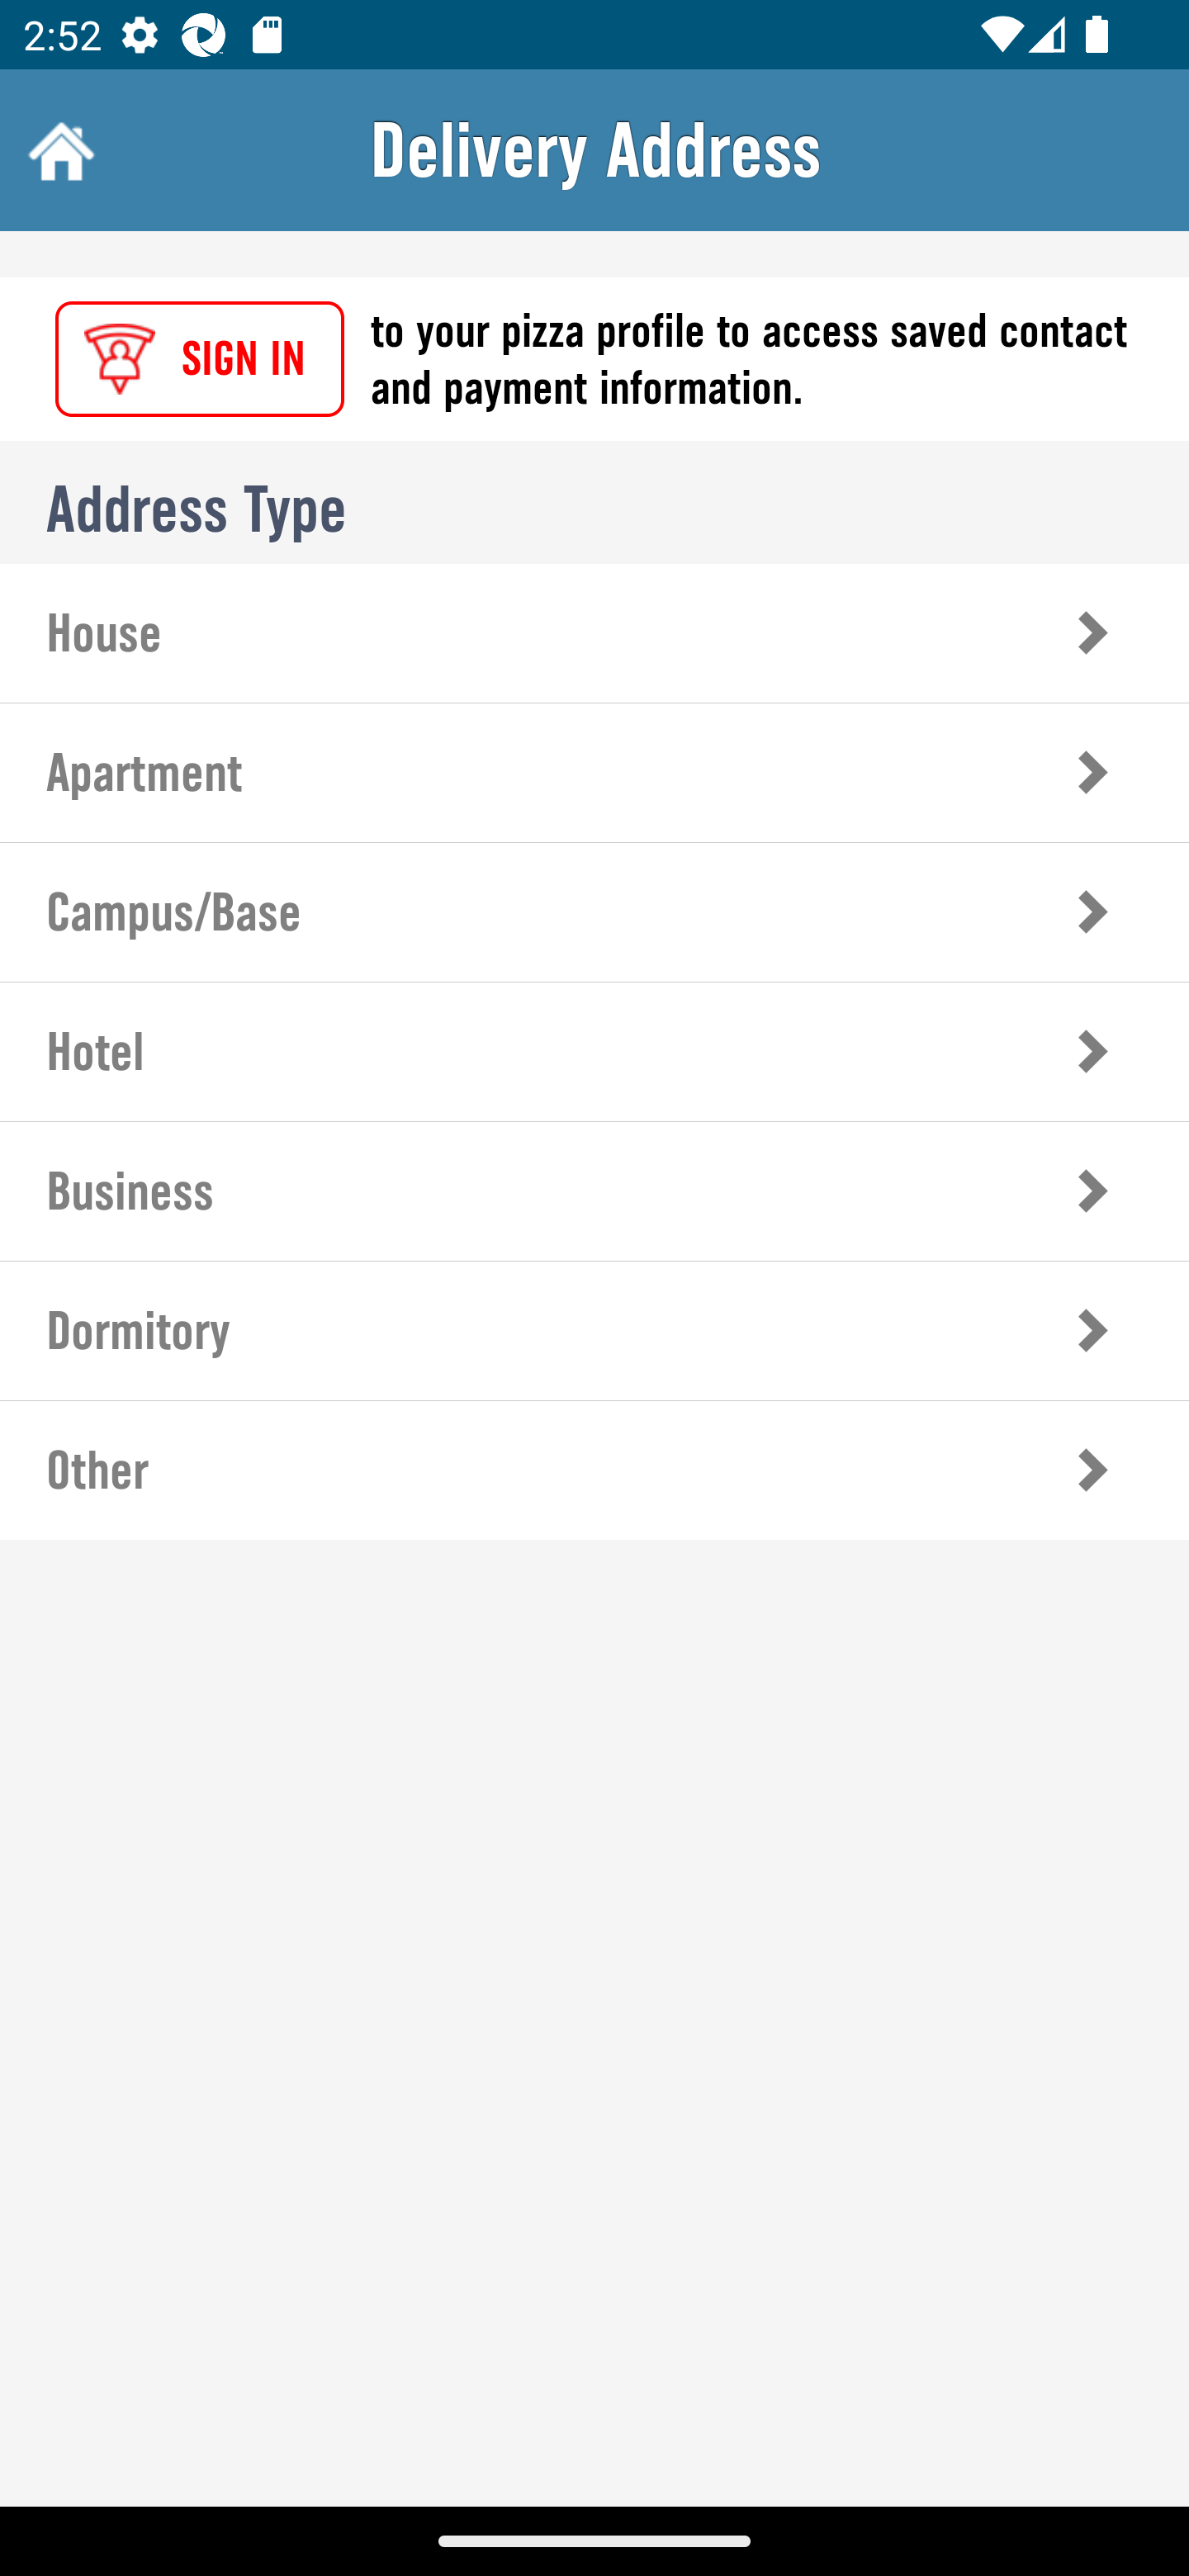 The width and height of the screenshot is (1189, 2576). What do you see at coordinates (594, 1191) in the screenshot?
I see `5 of 7, Business Business Address Details` at bounding box center [594, 1191].